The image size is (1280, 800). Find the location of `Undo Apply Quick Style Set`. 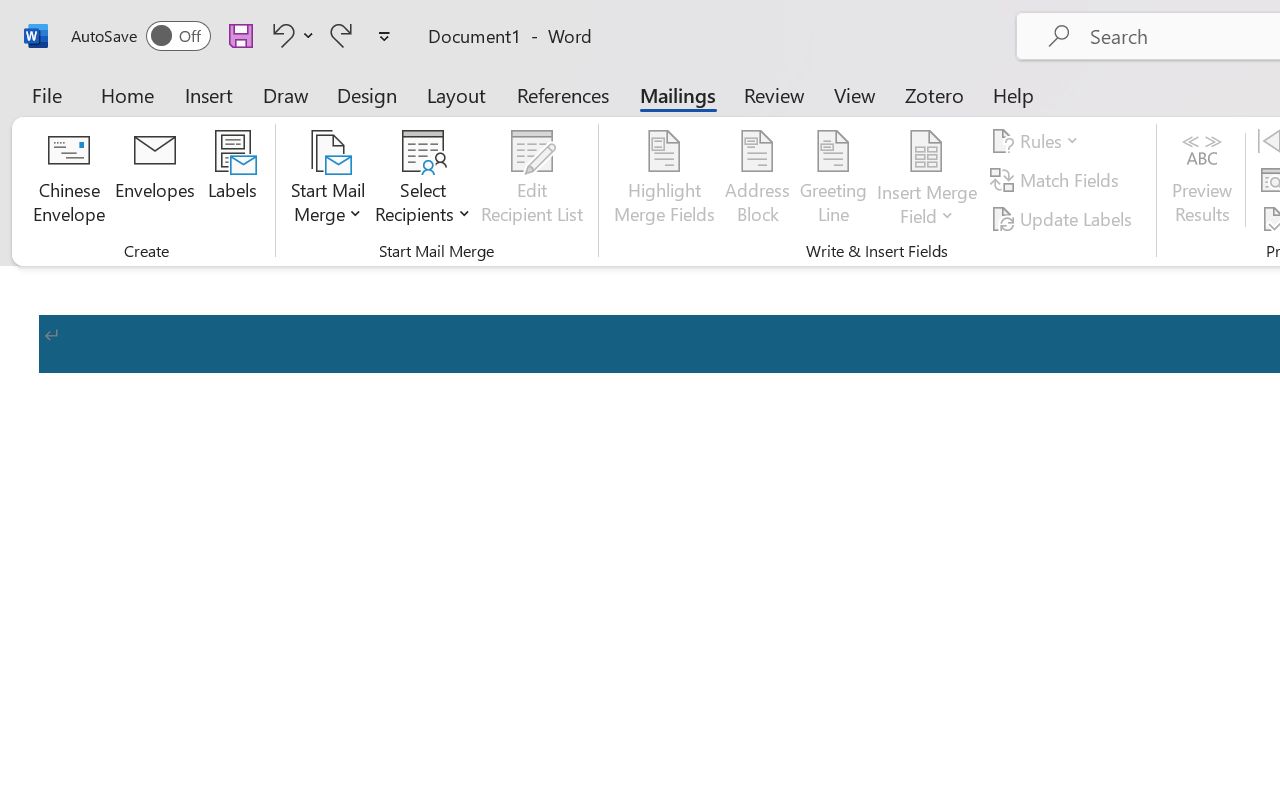

Undo Apply Quick Style Set is located at coordinates (280, 35).